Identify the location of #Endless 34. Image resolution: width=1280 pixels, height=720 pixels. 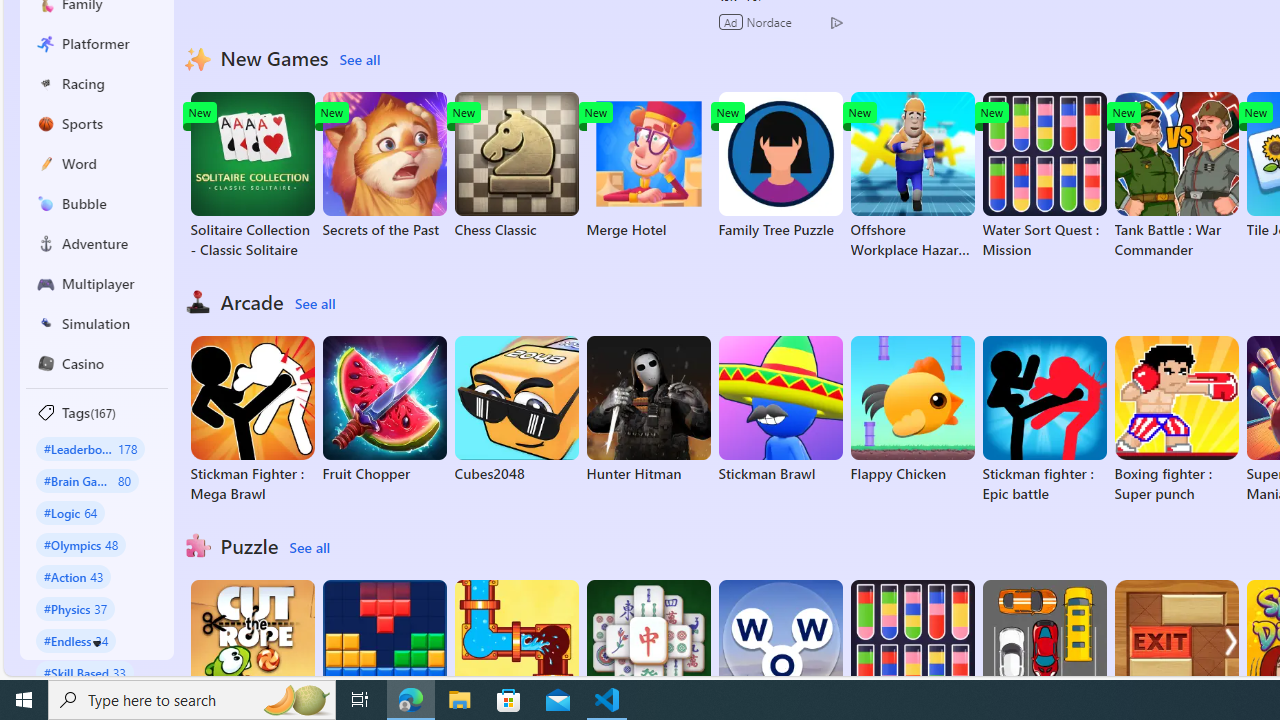
(76, 640).